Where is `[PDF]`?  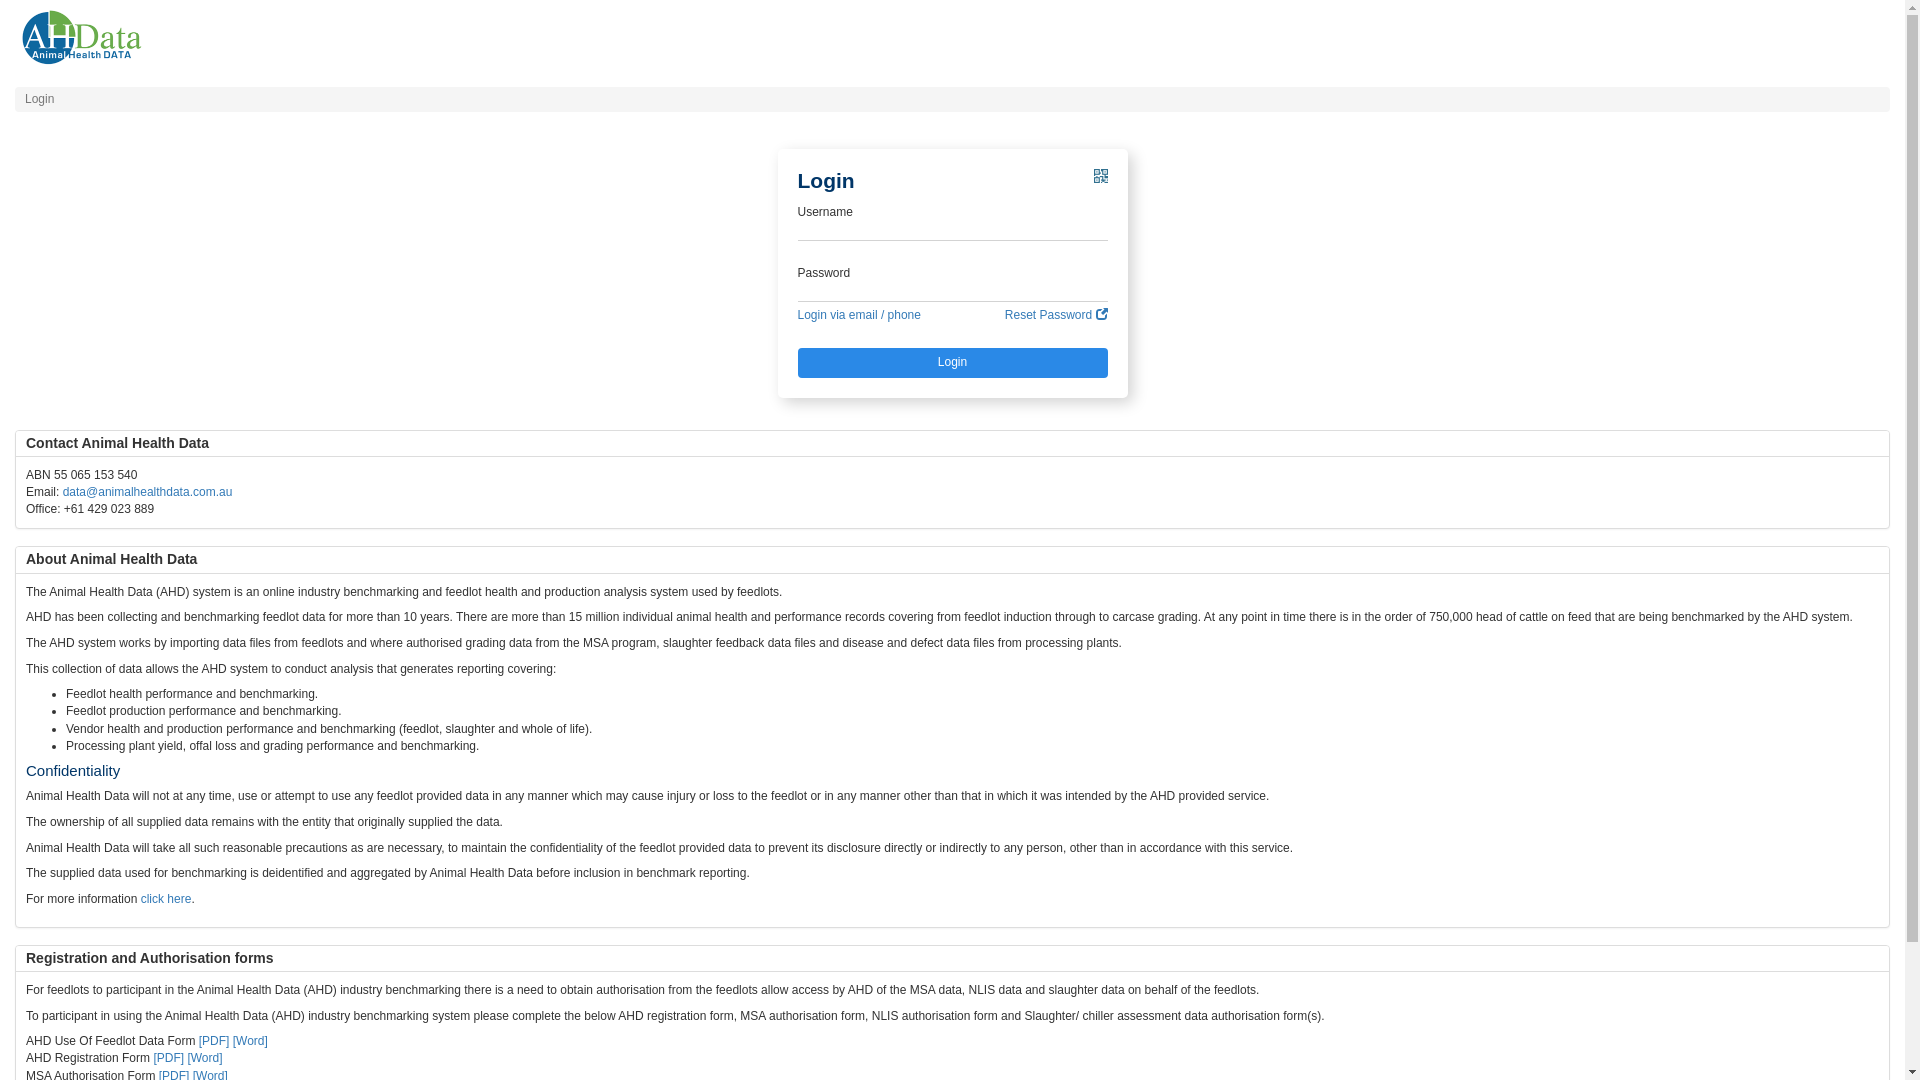
[PDF] is located at coordinates (214, 1041).